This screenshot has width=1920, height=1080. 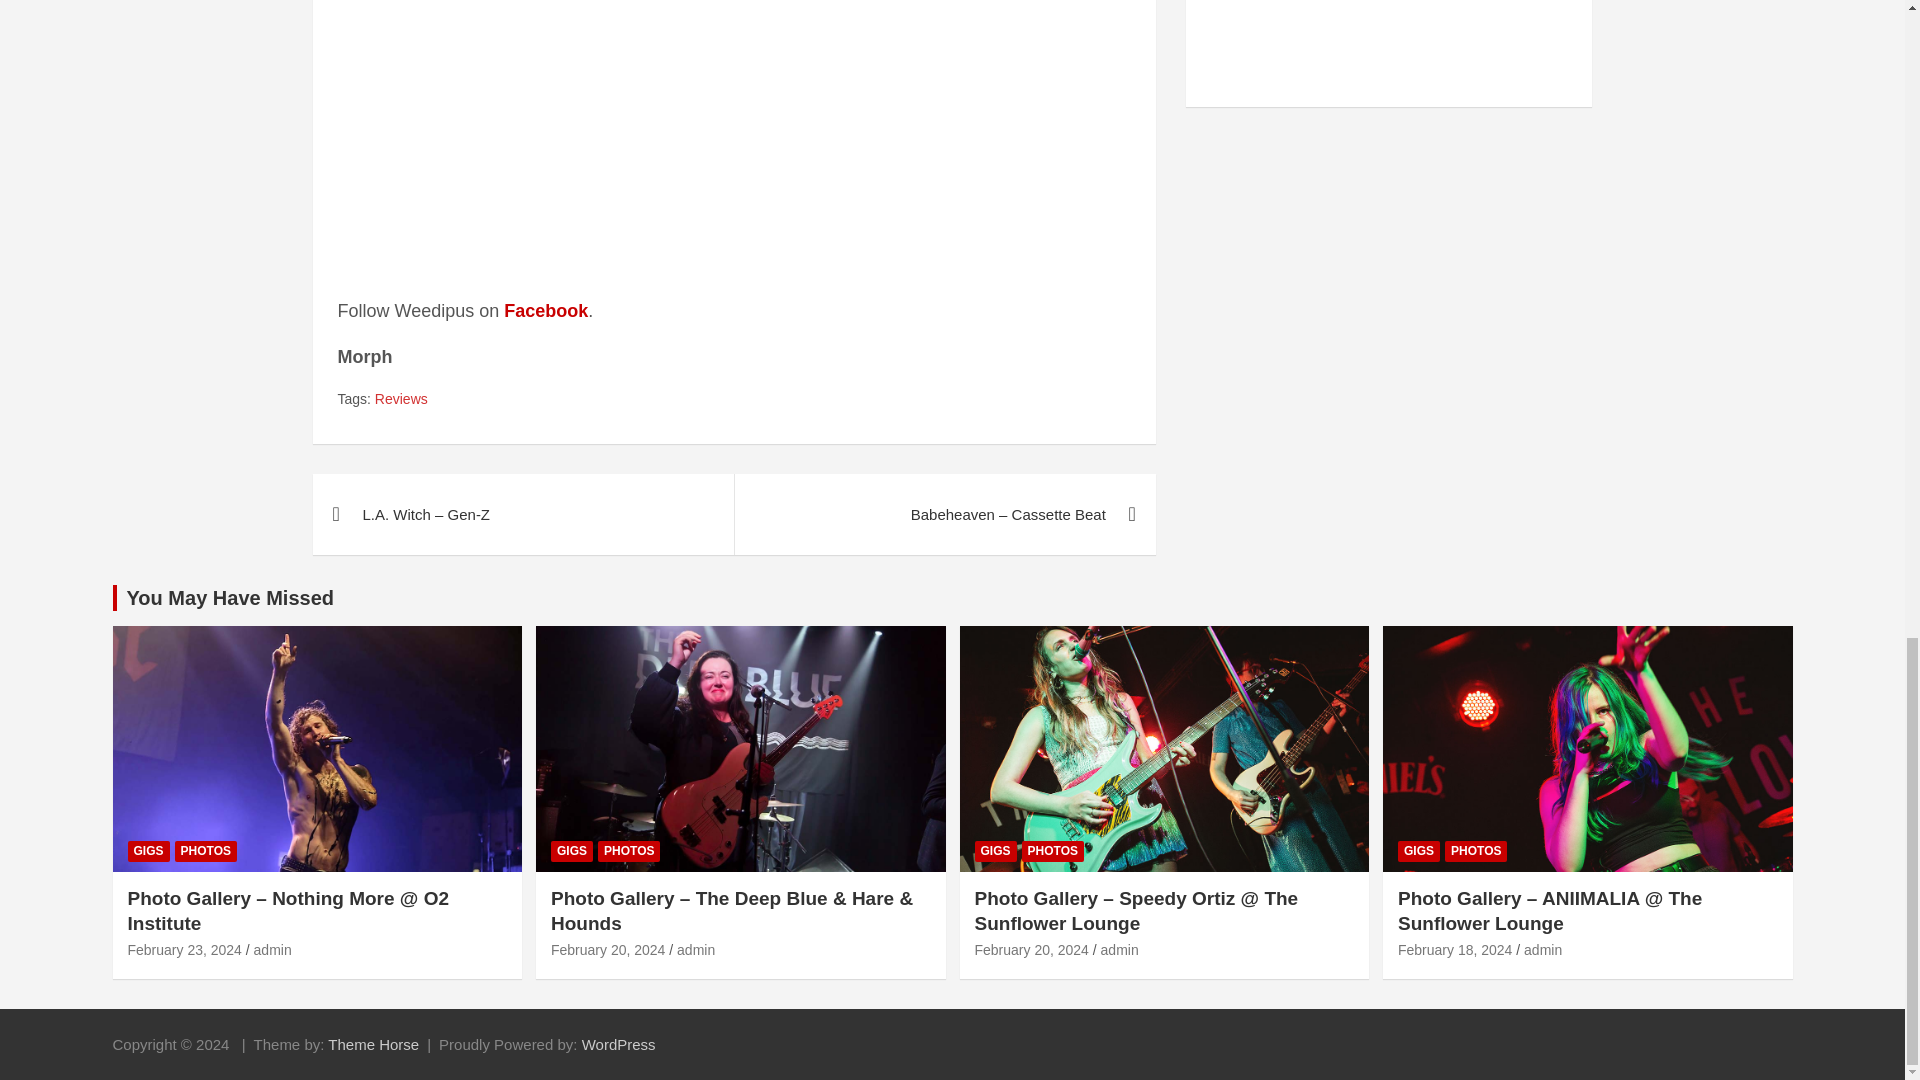 I want to click on GIGS, so click(x=149, y=851).